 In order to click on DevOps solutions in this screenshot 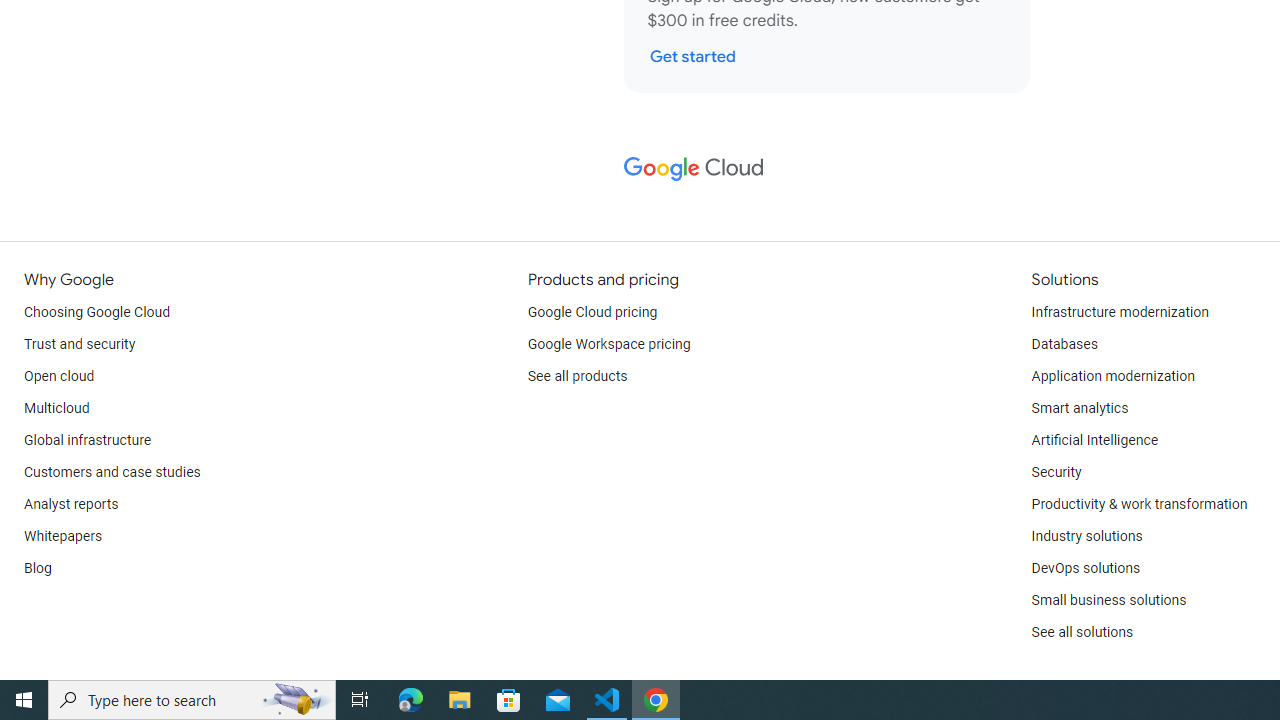, I will do `click(1085, 568)`.